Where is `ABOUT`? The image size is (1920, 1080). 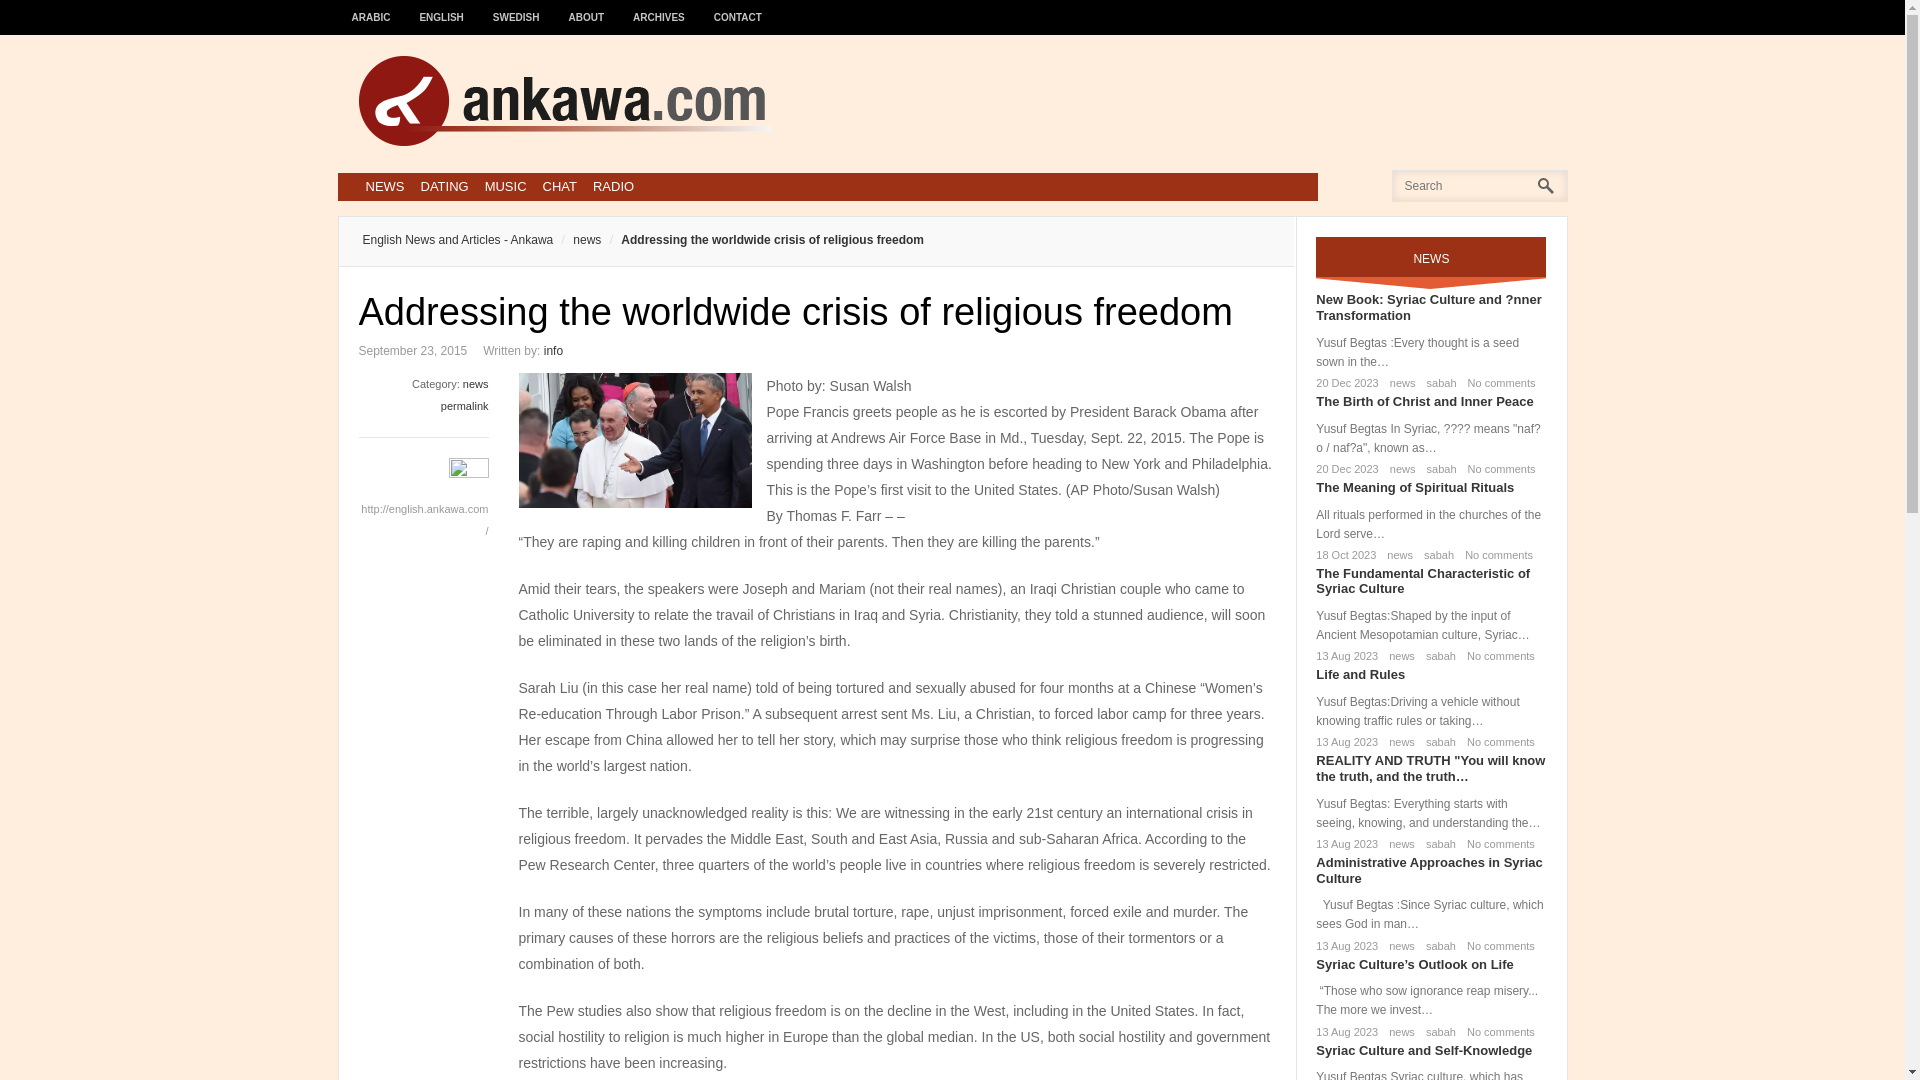 ABOUT is located at coordinates (587, 8).